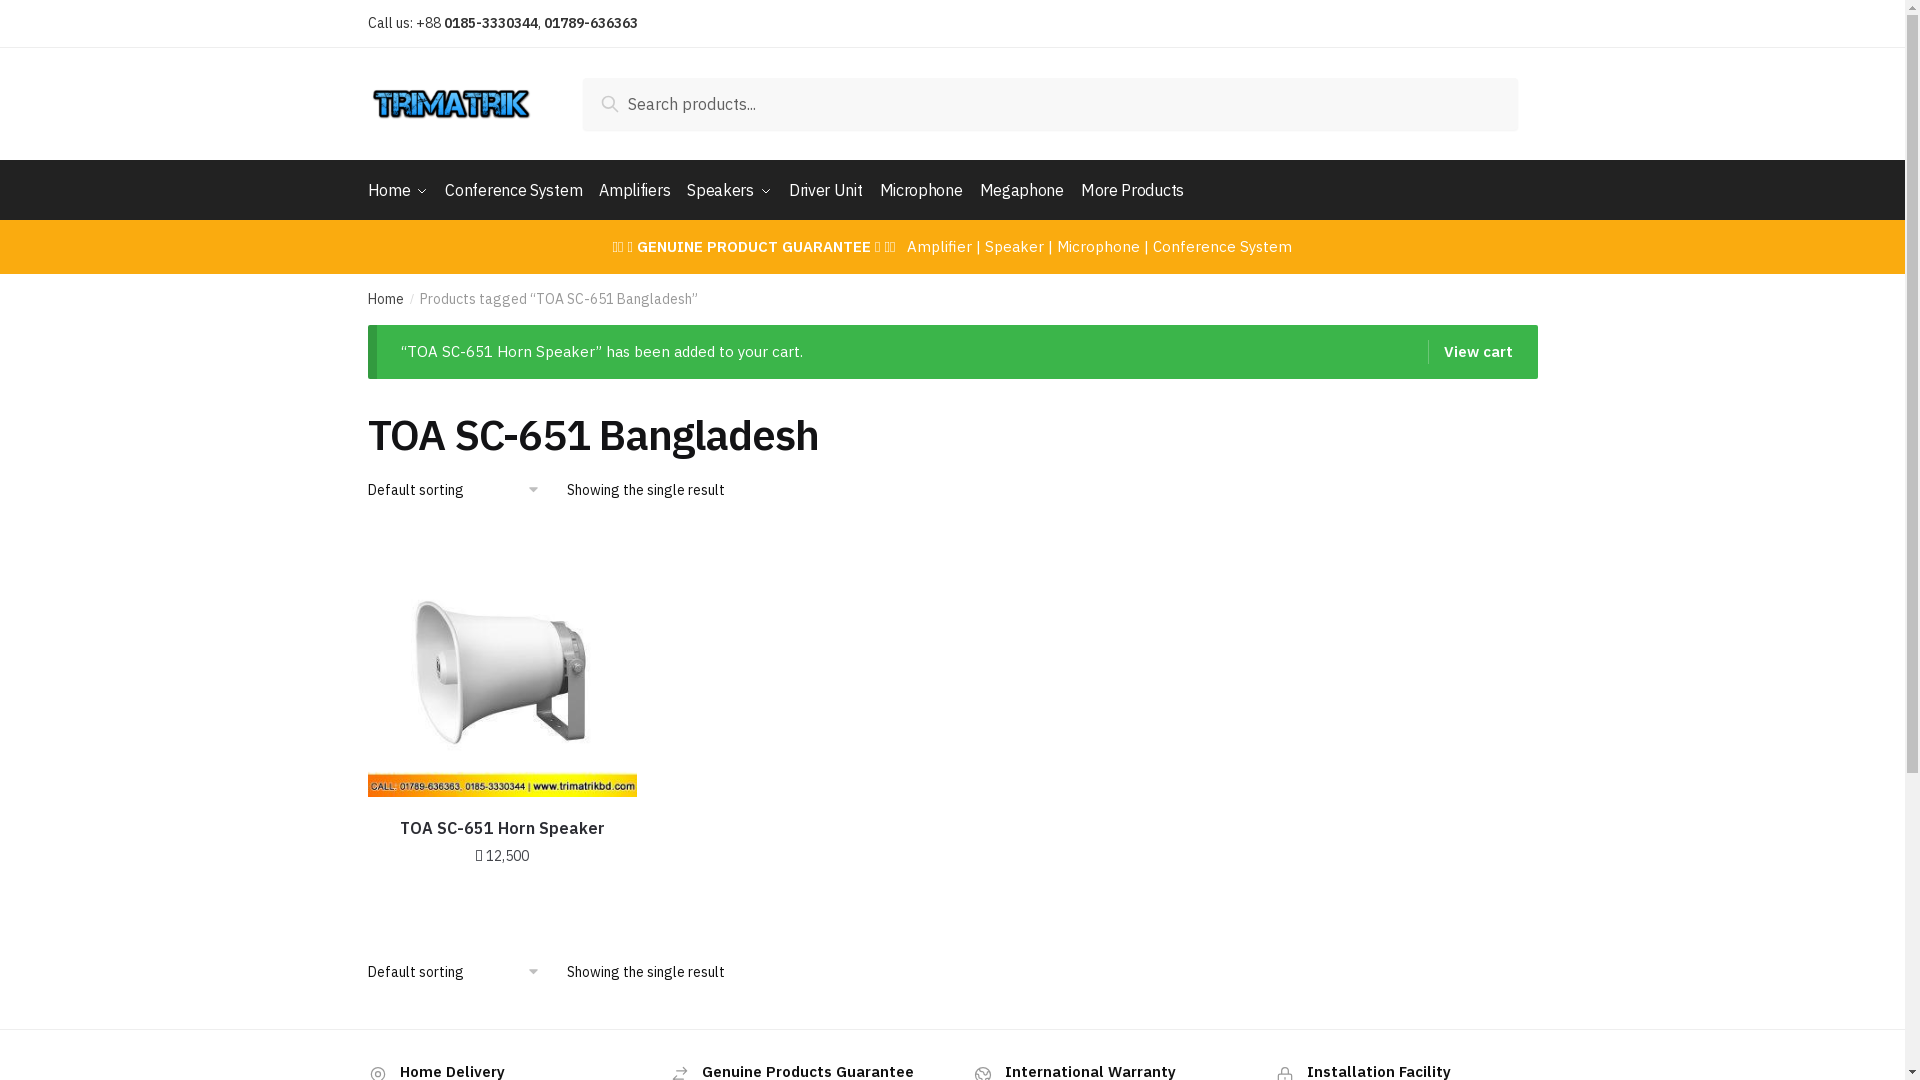 The width and height of the screenshot is (1920, 1080). What do you see at coordinates (634, 190) in the screenshot?
I see `Amplifiers` at bounding box center [634, 190].